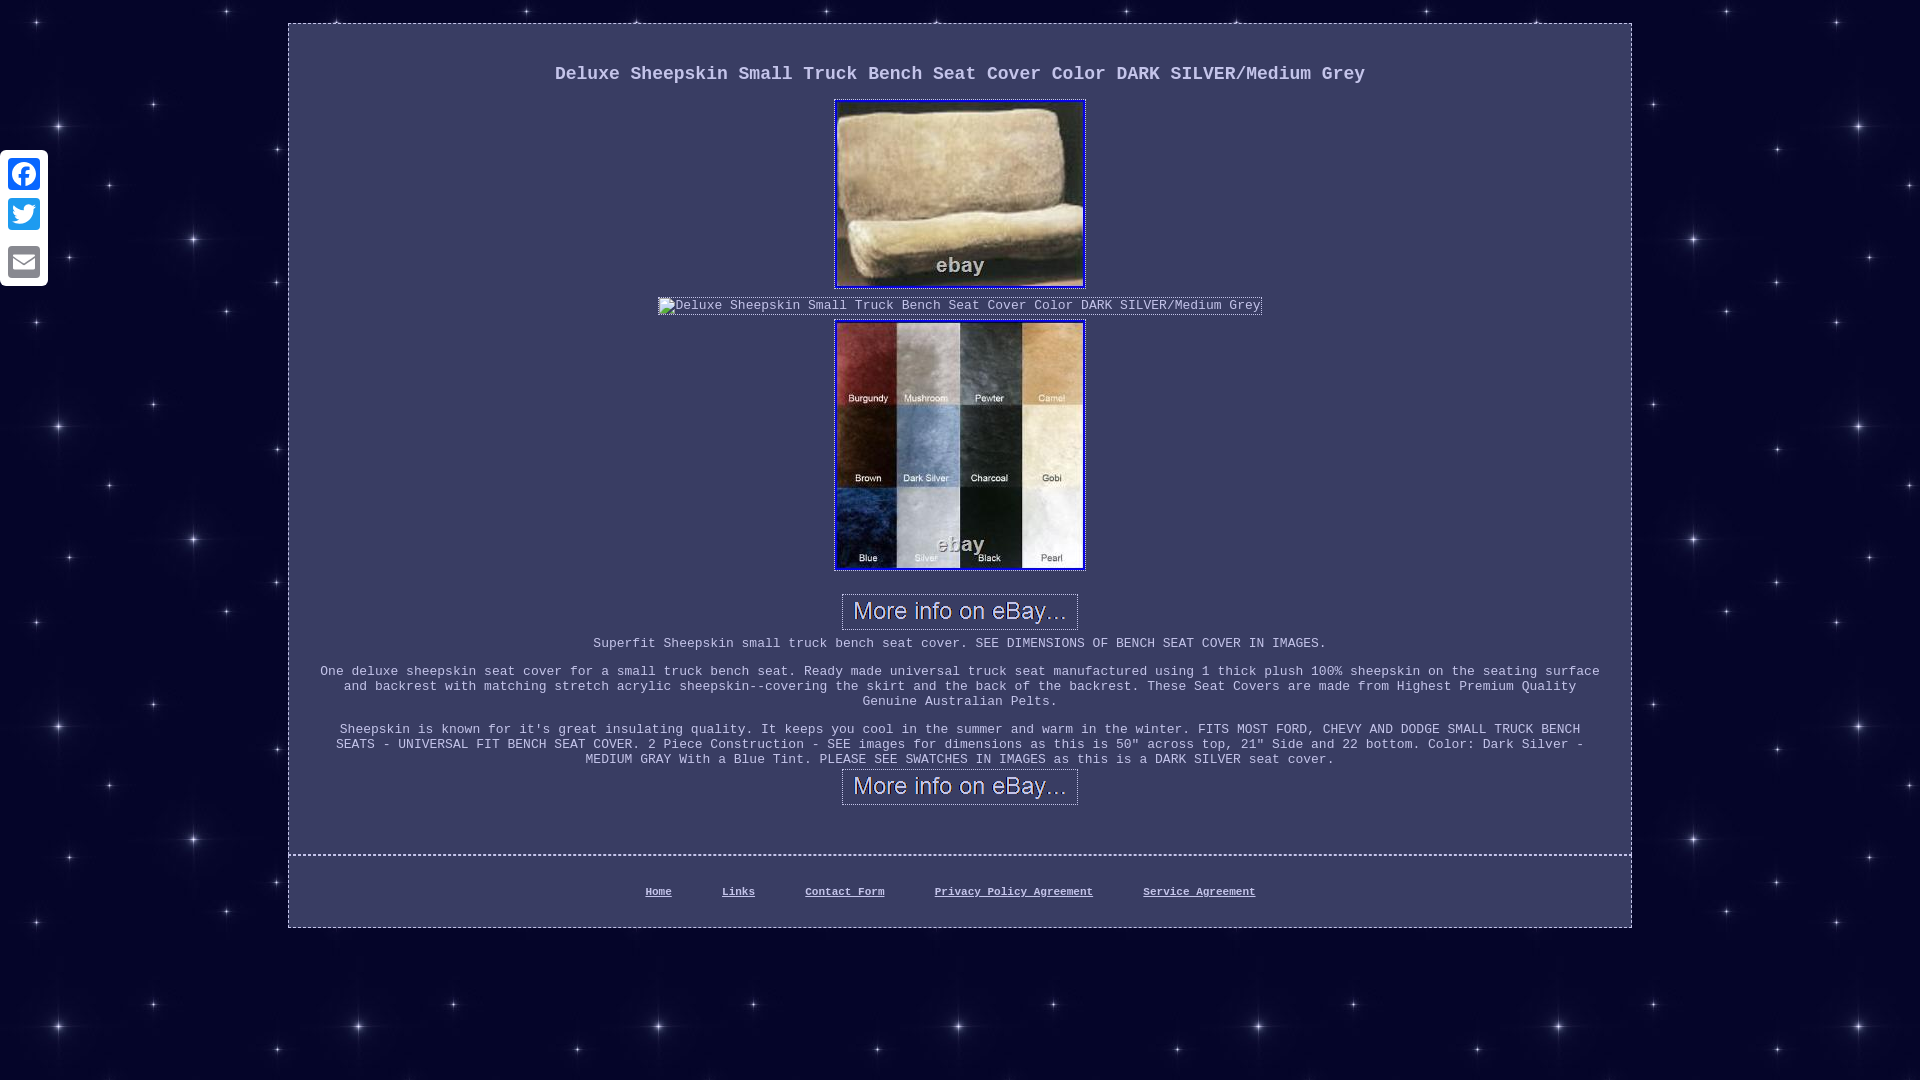  I want to click on Facebook, so click(24, 174).